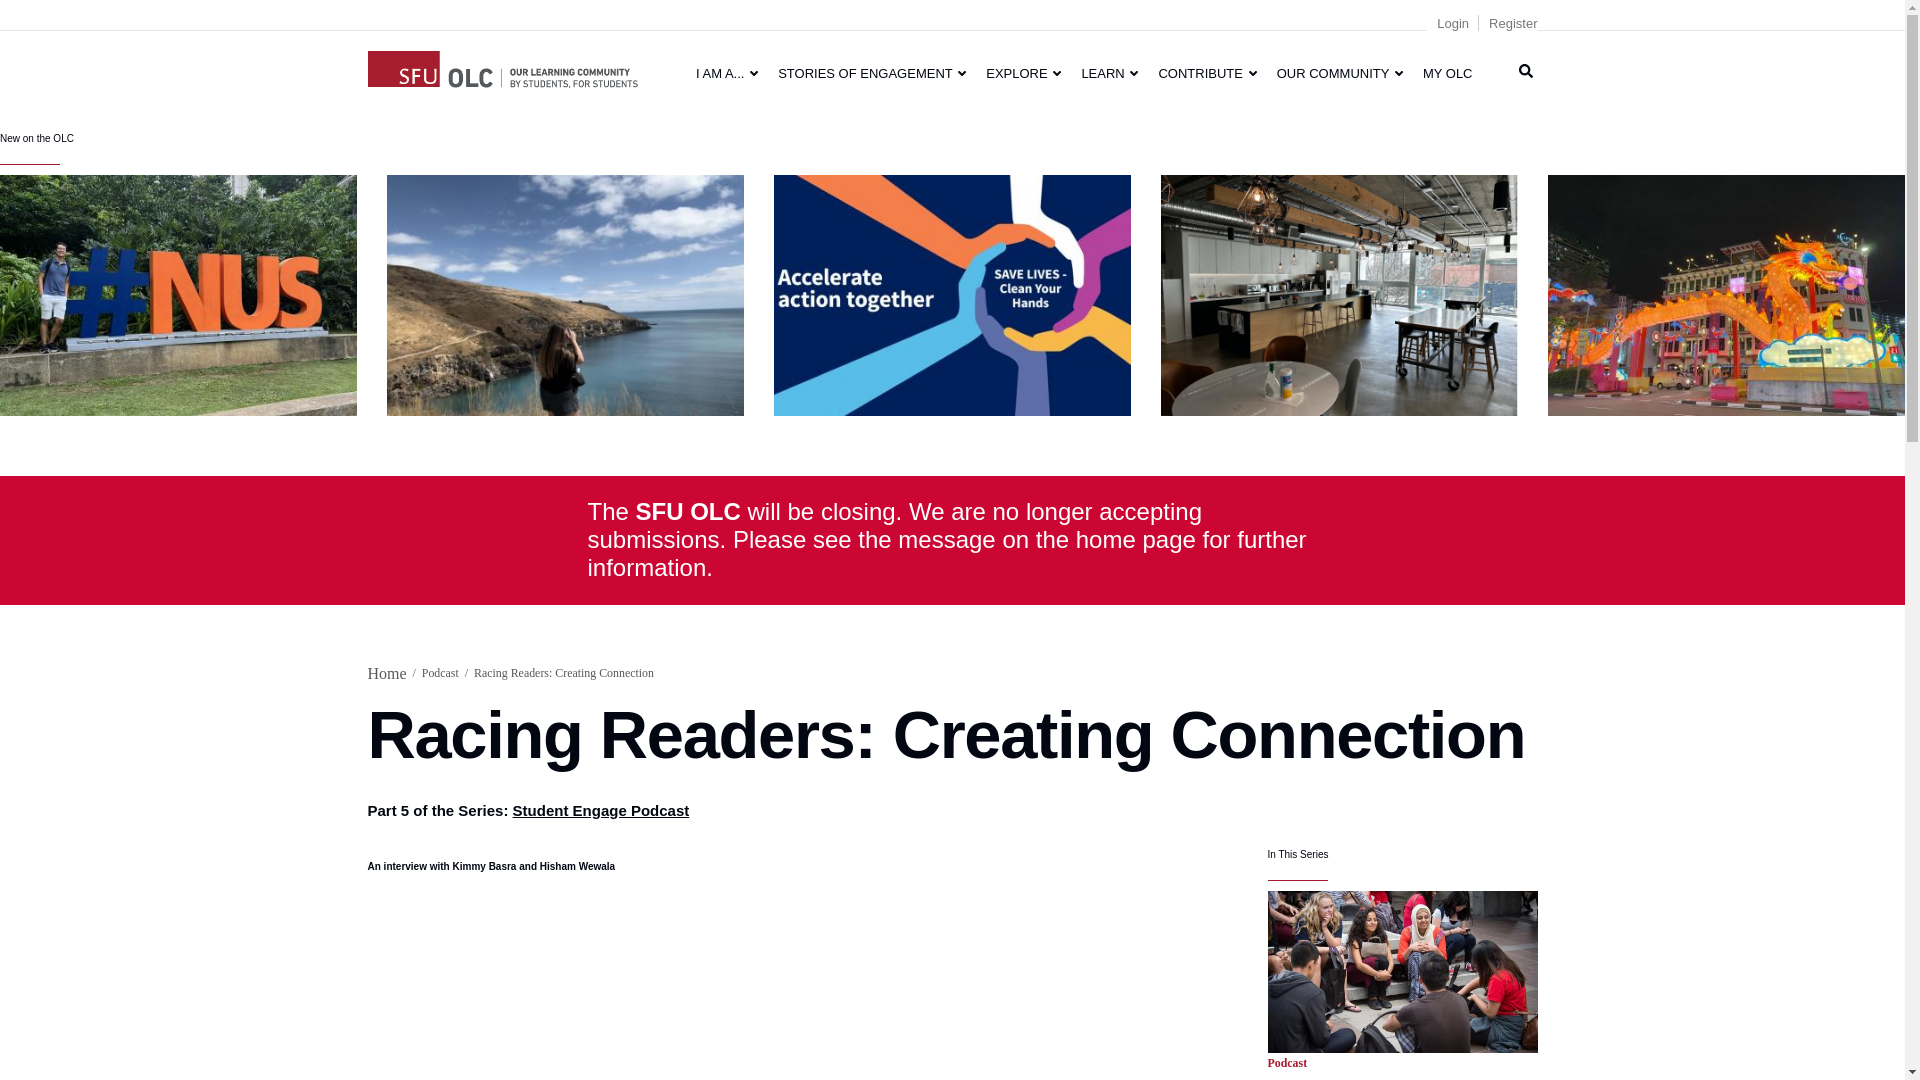 The width and height of the screenshot is (1920, 1080). What do you see at coordinates (1340, 73) in the screenshot?
I see `OUR COMMUNITY` at bounding box center [1340, 73].